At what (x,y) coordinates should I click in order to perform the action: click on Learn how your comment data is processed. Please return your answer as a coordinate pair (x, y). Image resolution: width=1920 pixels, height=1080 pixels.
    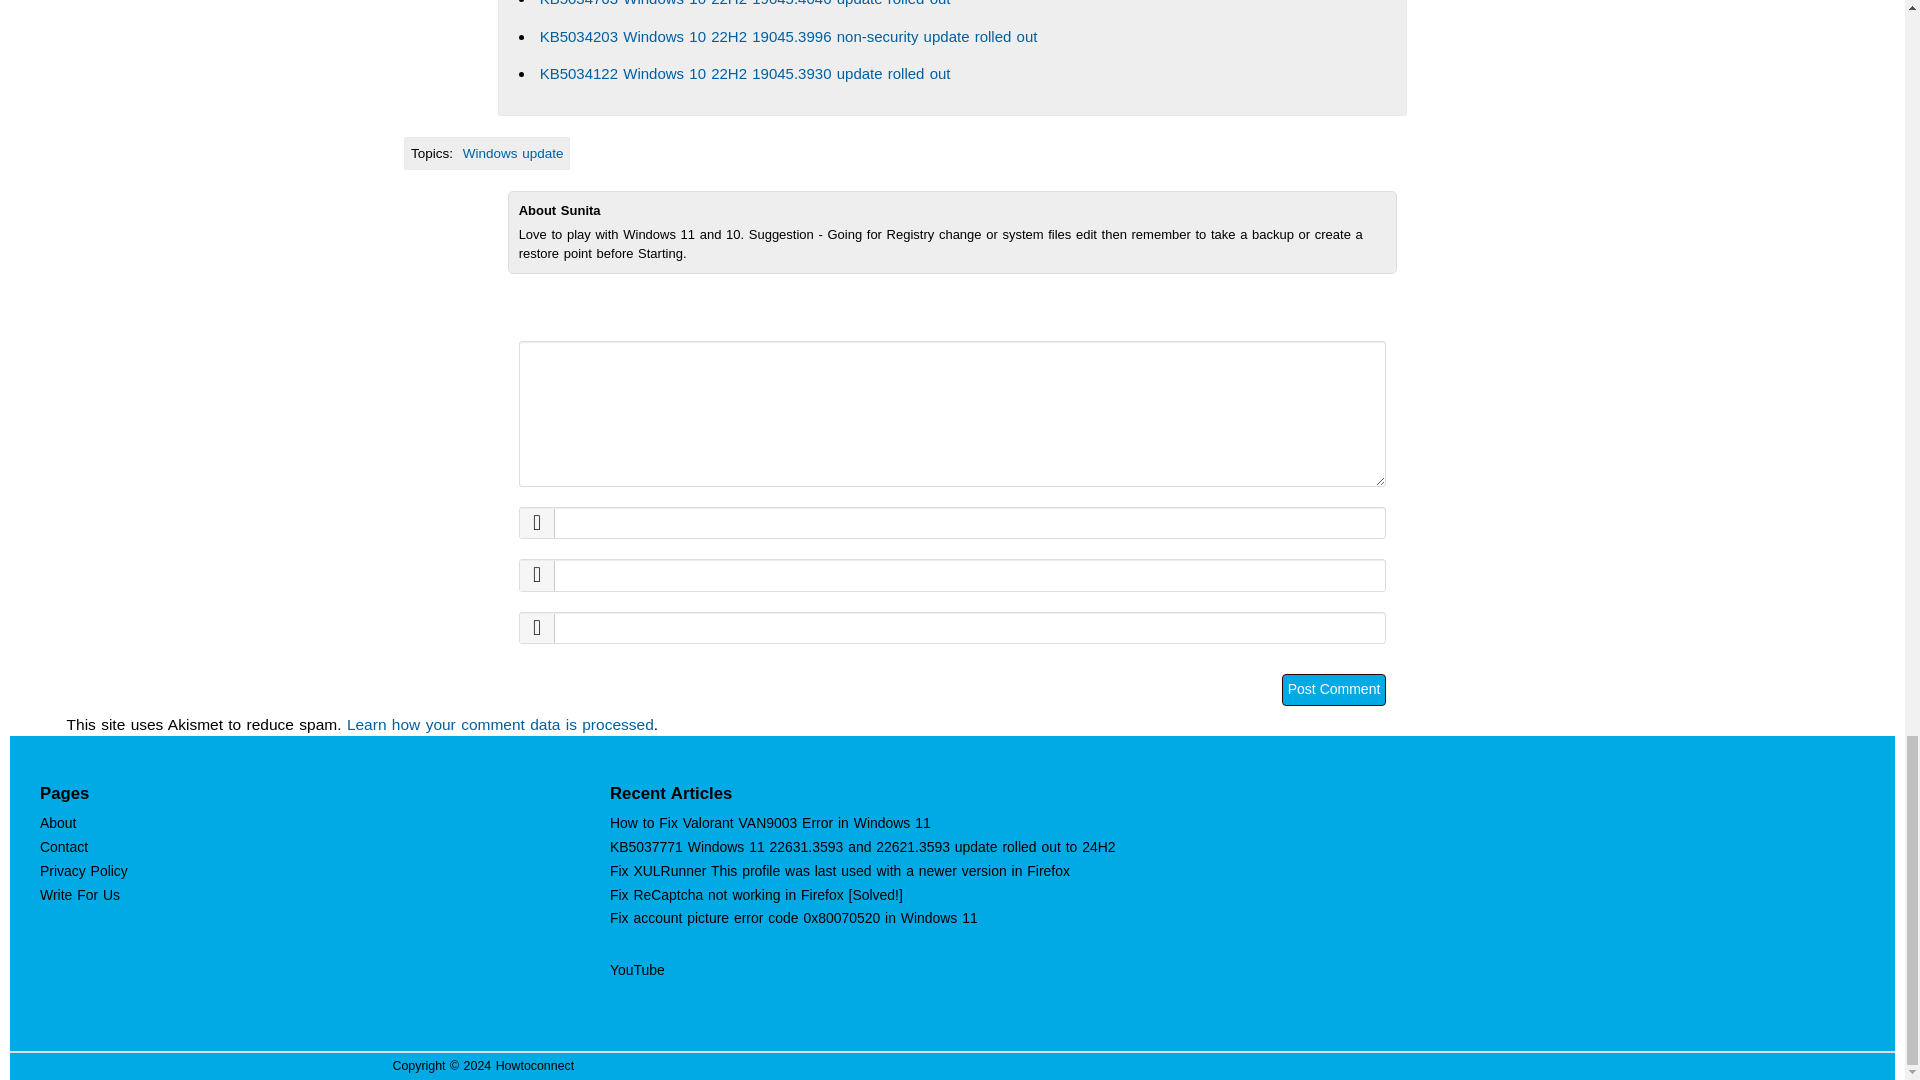
    Looking at the image, I should click on (500, 724).